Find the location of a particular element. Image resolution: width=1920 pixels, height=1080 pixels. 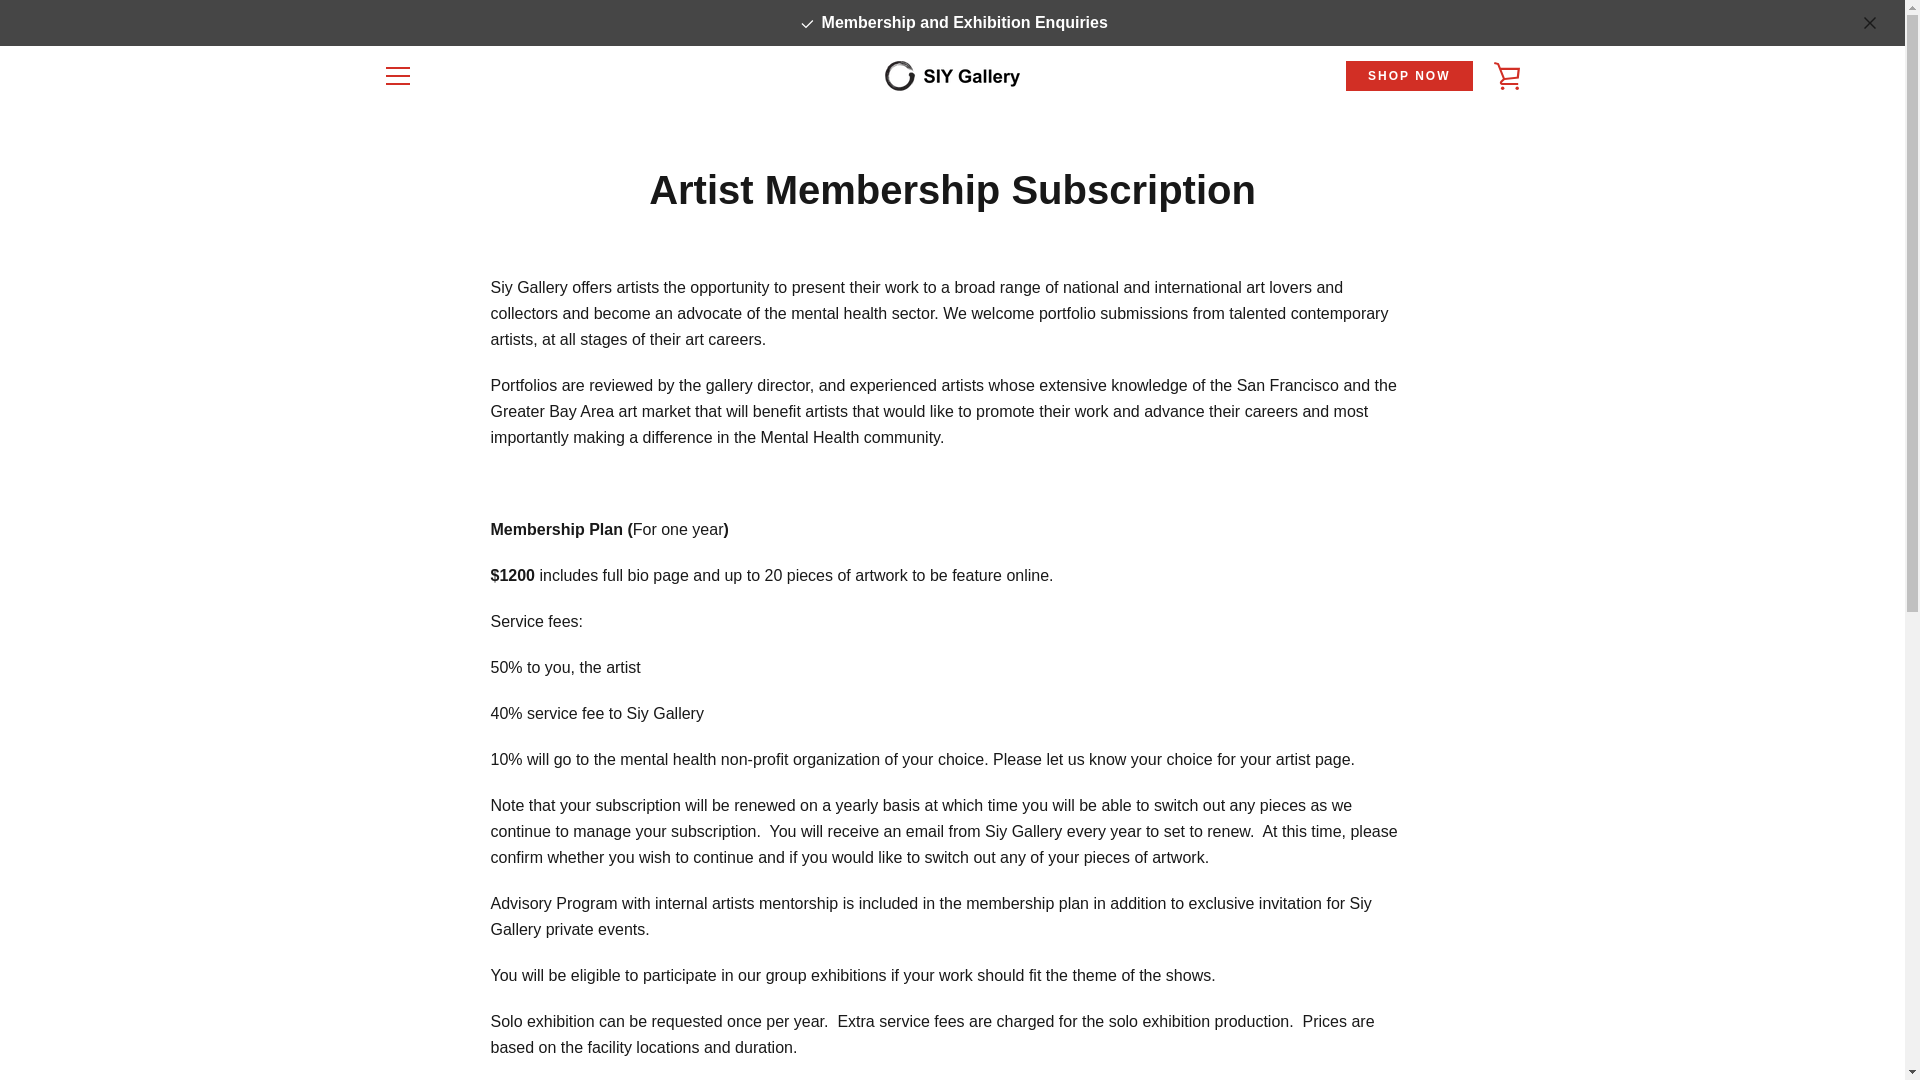

MENU is located at coordinates (397, 76).